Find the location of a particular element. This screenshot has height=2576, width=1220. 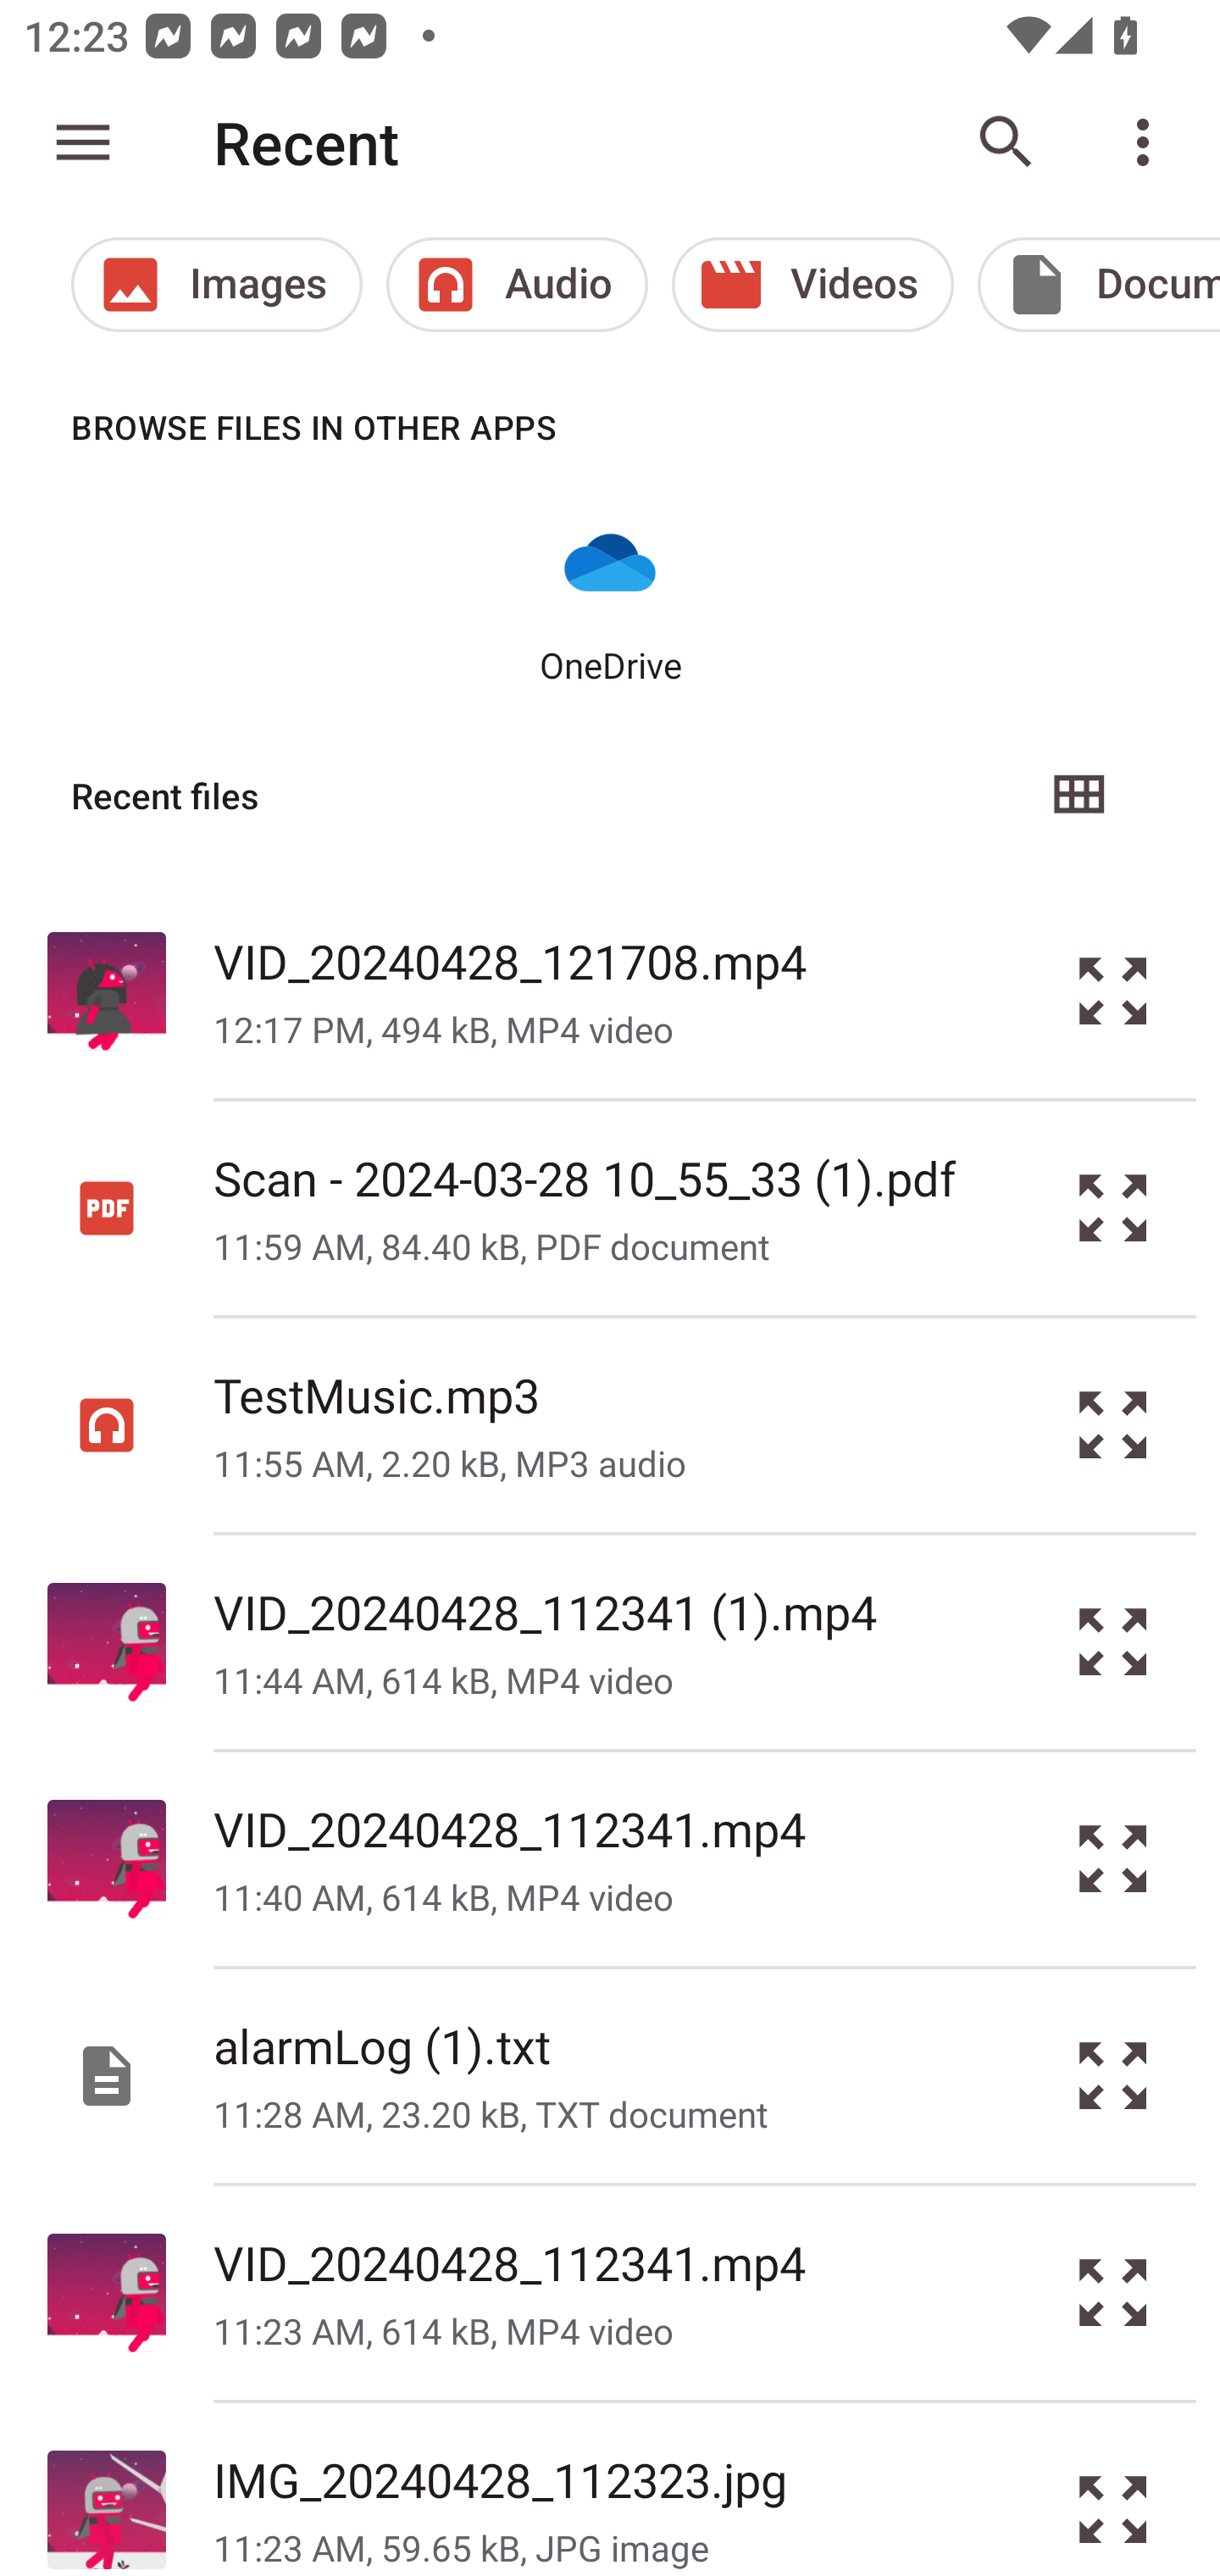

Audio is located at coordinates (517, 285).